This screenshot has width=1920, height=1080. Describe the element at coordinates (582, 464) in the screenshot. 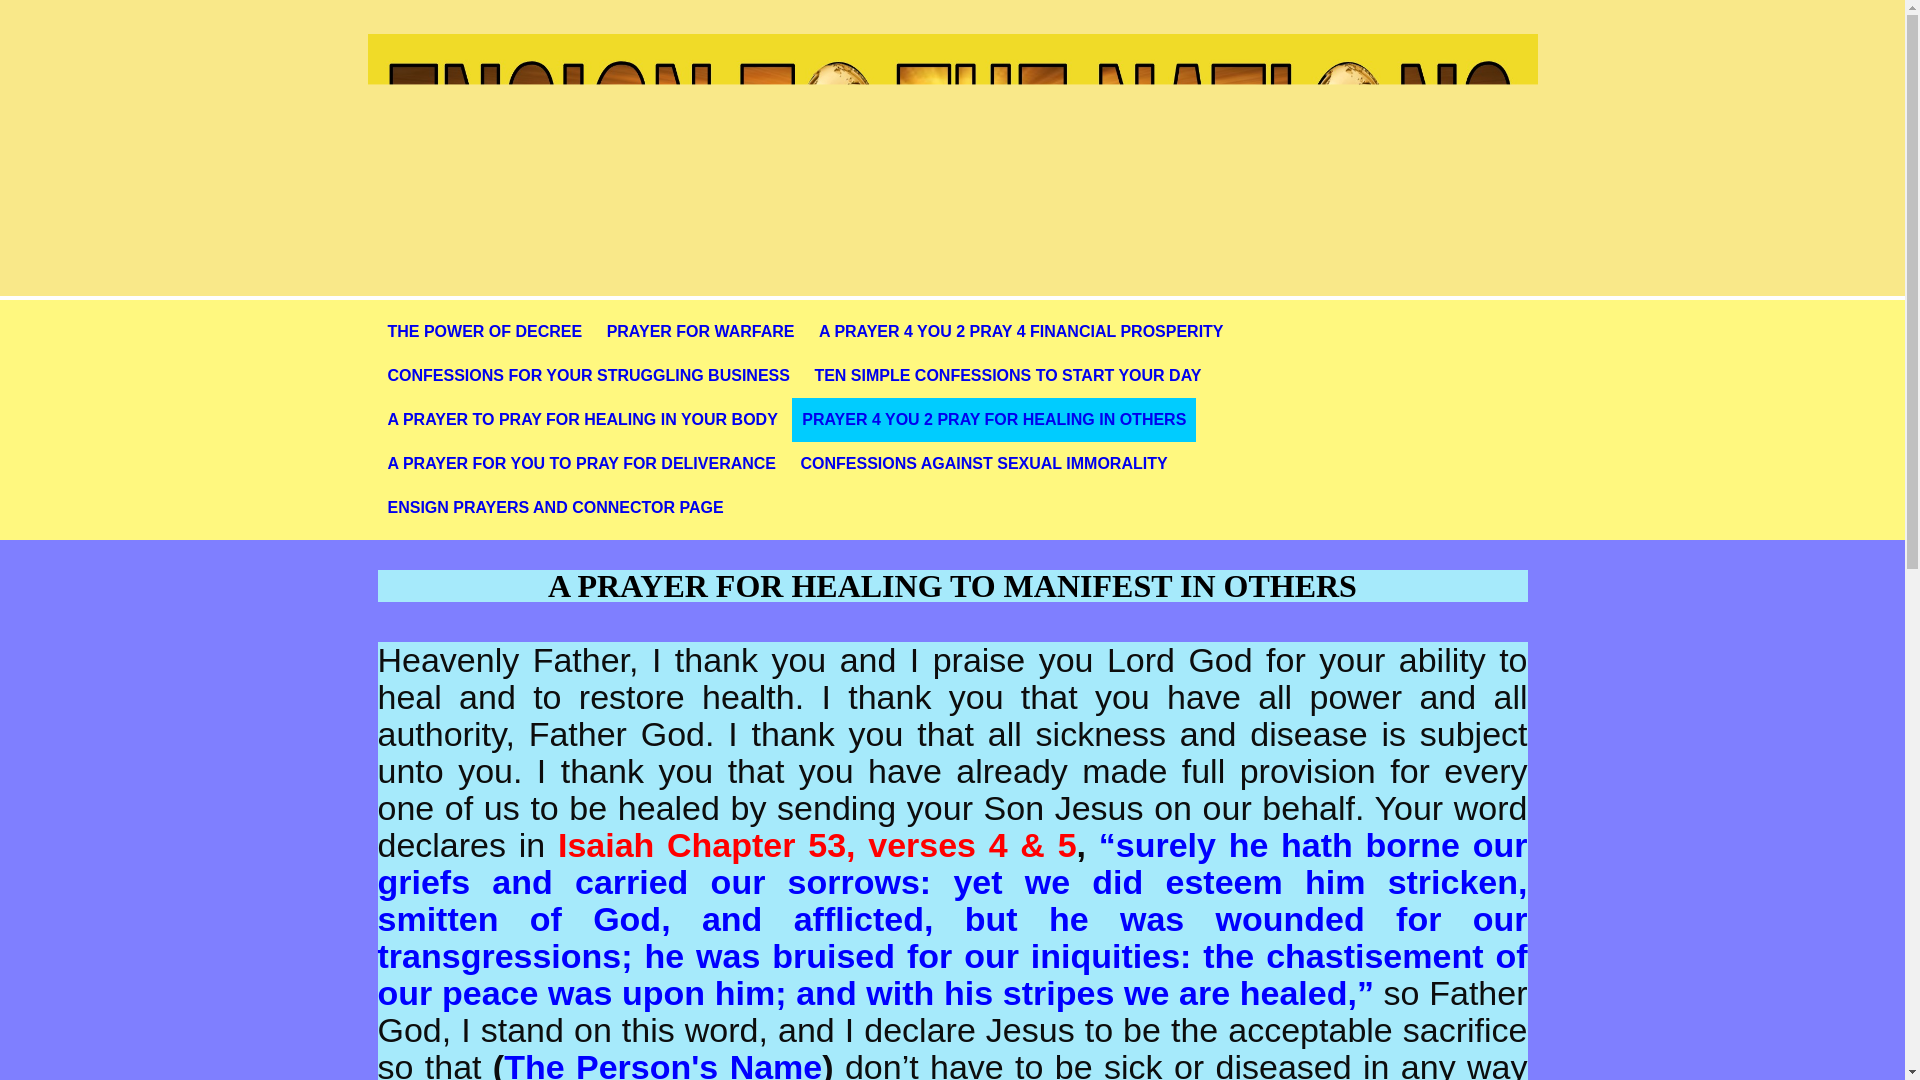

I see `A PRAYER FOR YOU TO PRAY FOR DELIVERANCE` at that location.